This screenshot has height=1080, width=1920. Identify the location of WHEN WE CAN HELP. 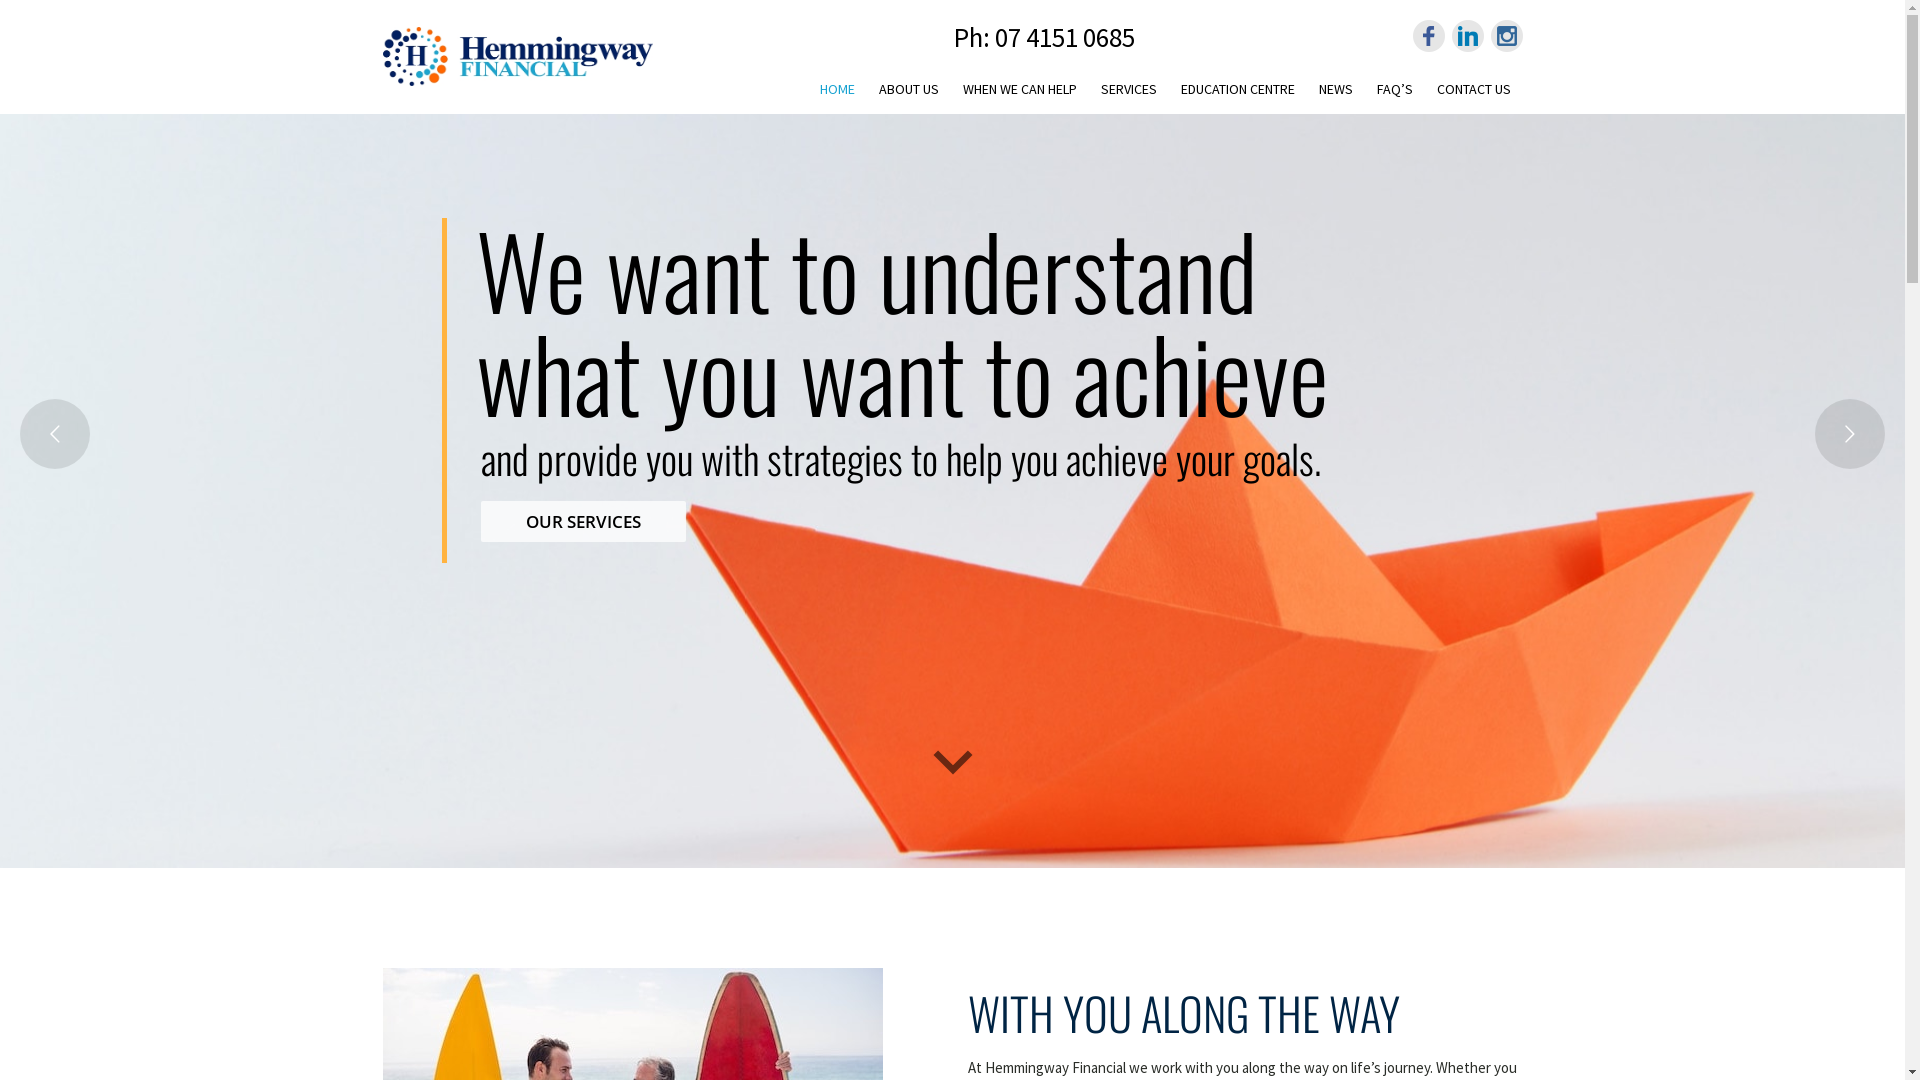
(1019, 86).